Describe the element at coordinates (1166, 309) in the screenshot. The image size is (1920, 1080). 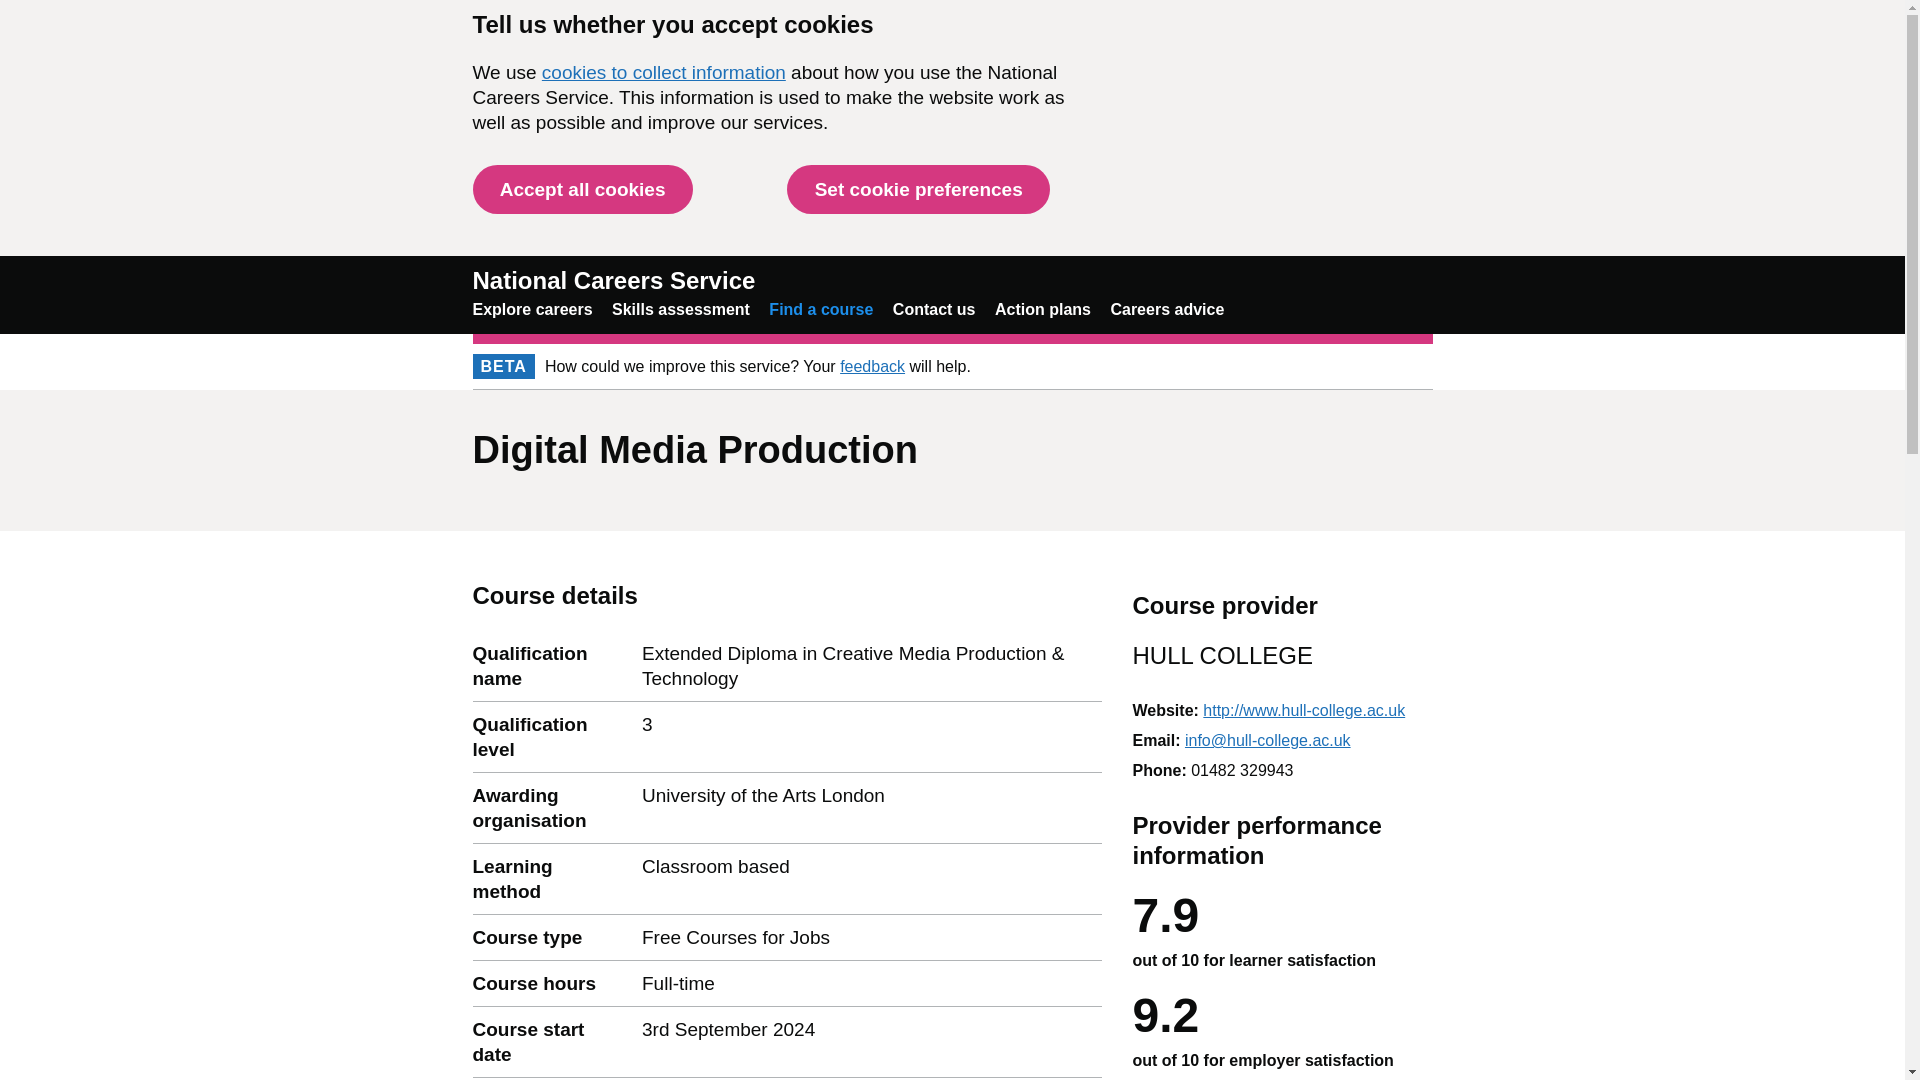
I see `Careers advice` at that location.